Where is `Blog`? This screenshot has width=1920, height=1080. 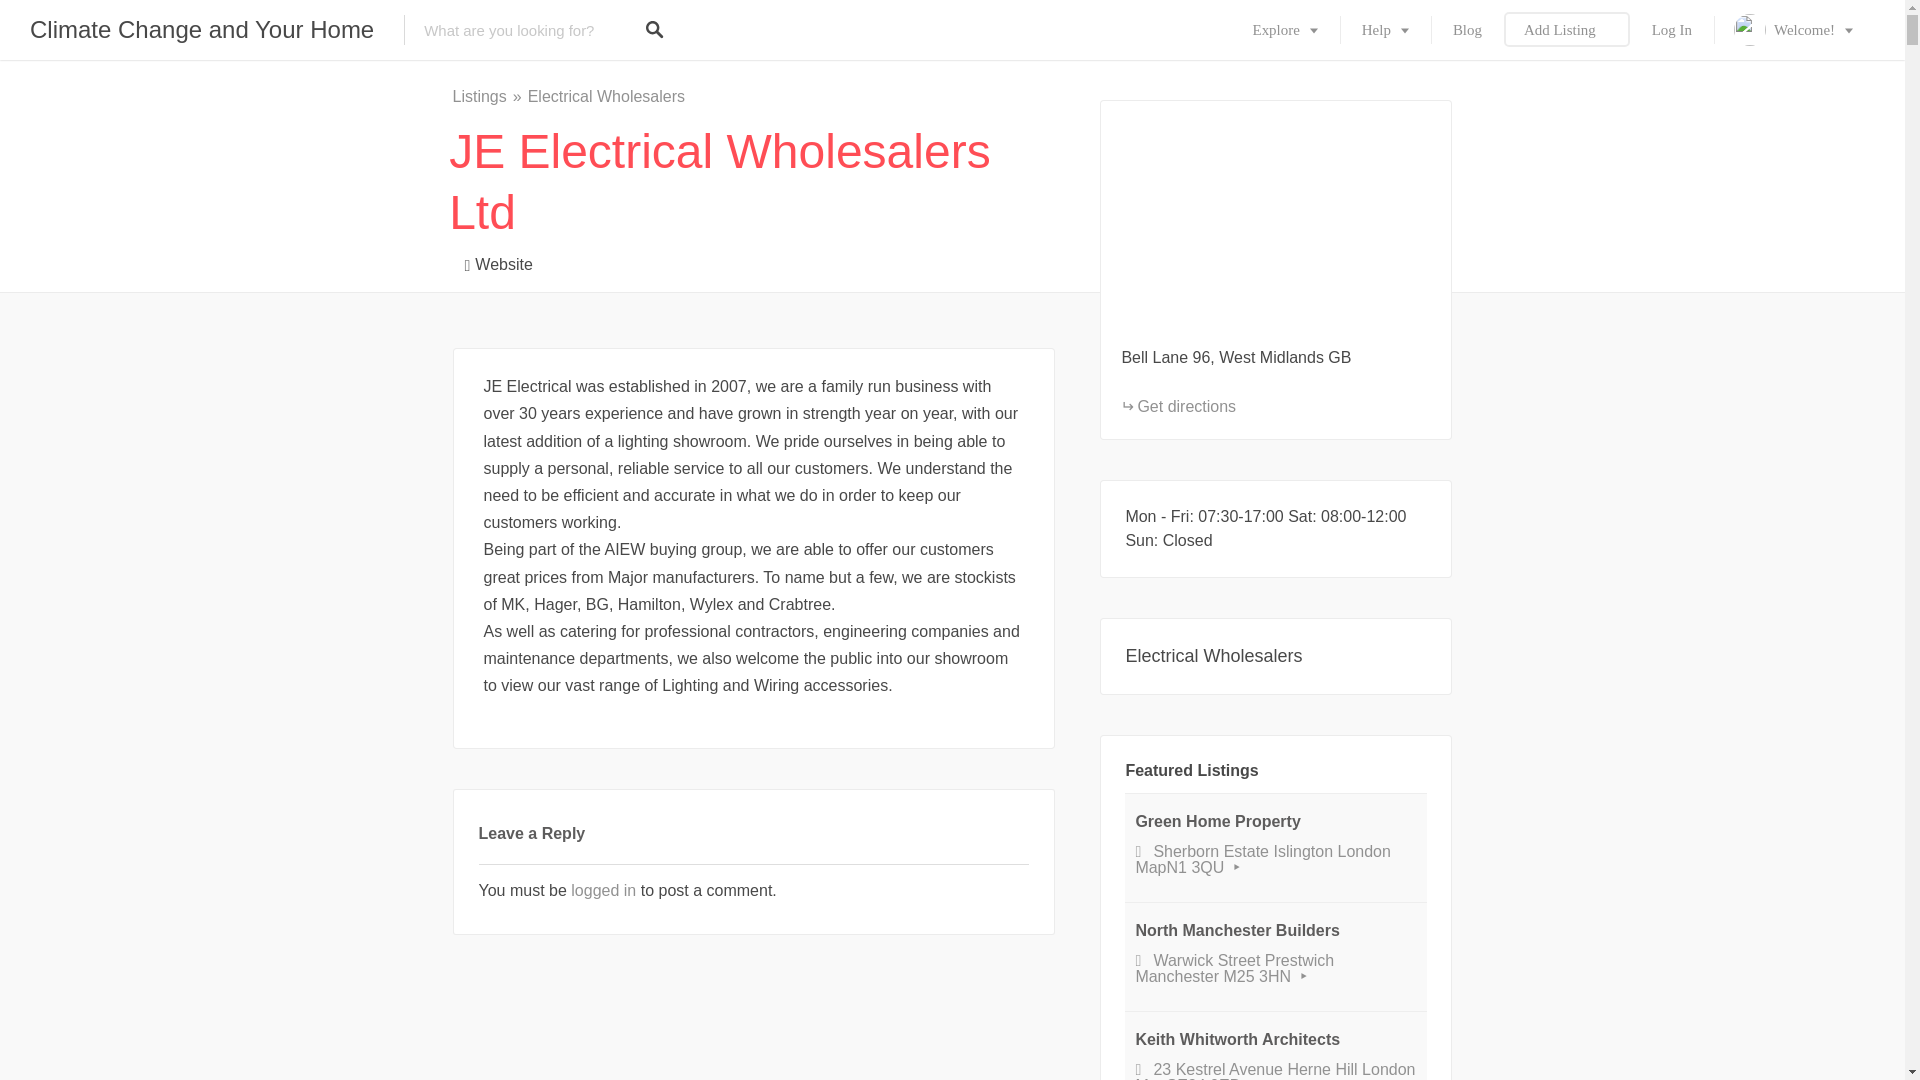 Blog is located at coordinates (1466, 30).